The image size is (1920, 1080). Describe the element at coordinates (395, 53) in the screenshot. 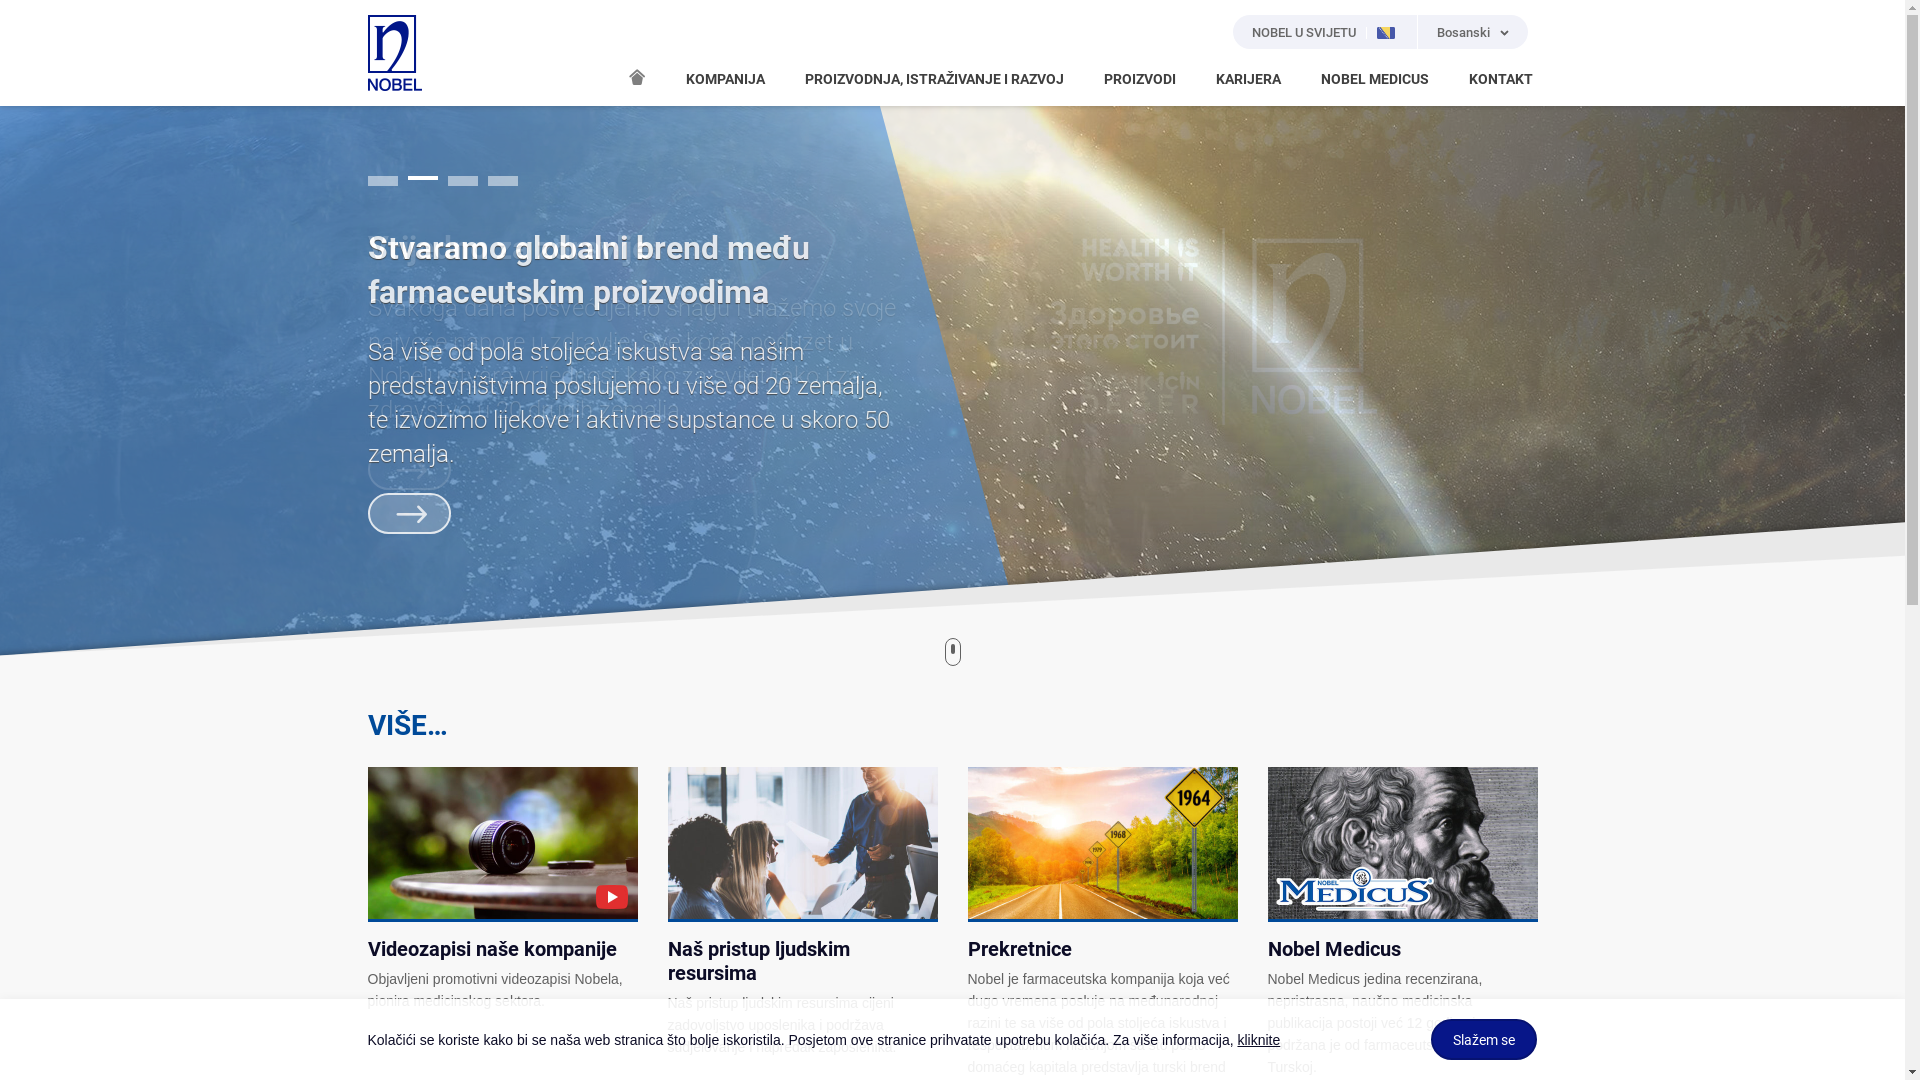

I see `NOBEL` at that location.